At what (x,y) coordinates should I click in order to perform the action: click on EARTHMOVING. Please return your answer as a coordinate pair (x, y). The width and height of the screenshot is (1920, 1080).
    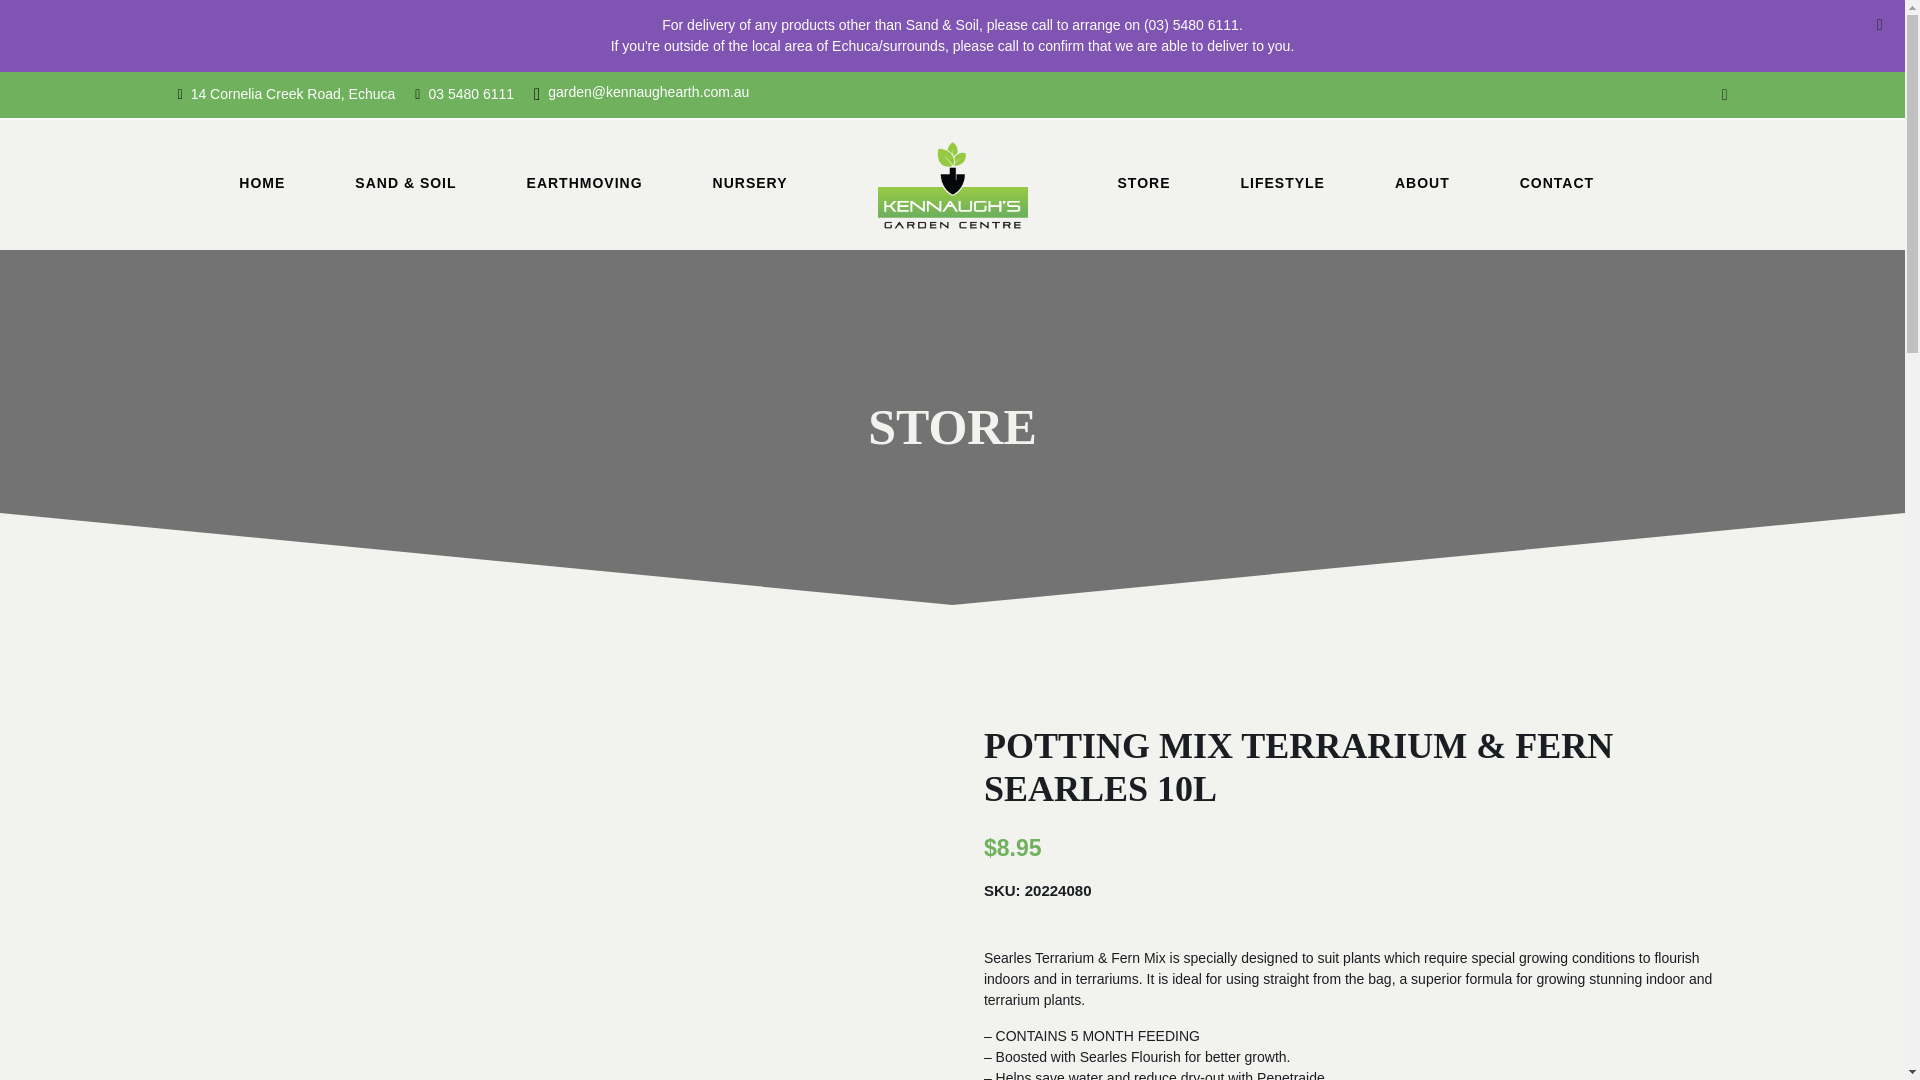
    Looking at the image, I should click on (584, 184).